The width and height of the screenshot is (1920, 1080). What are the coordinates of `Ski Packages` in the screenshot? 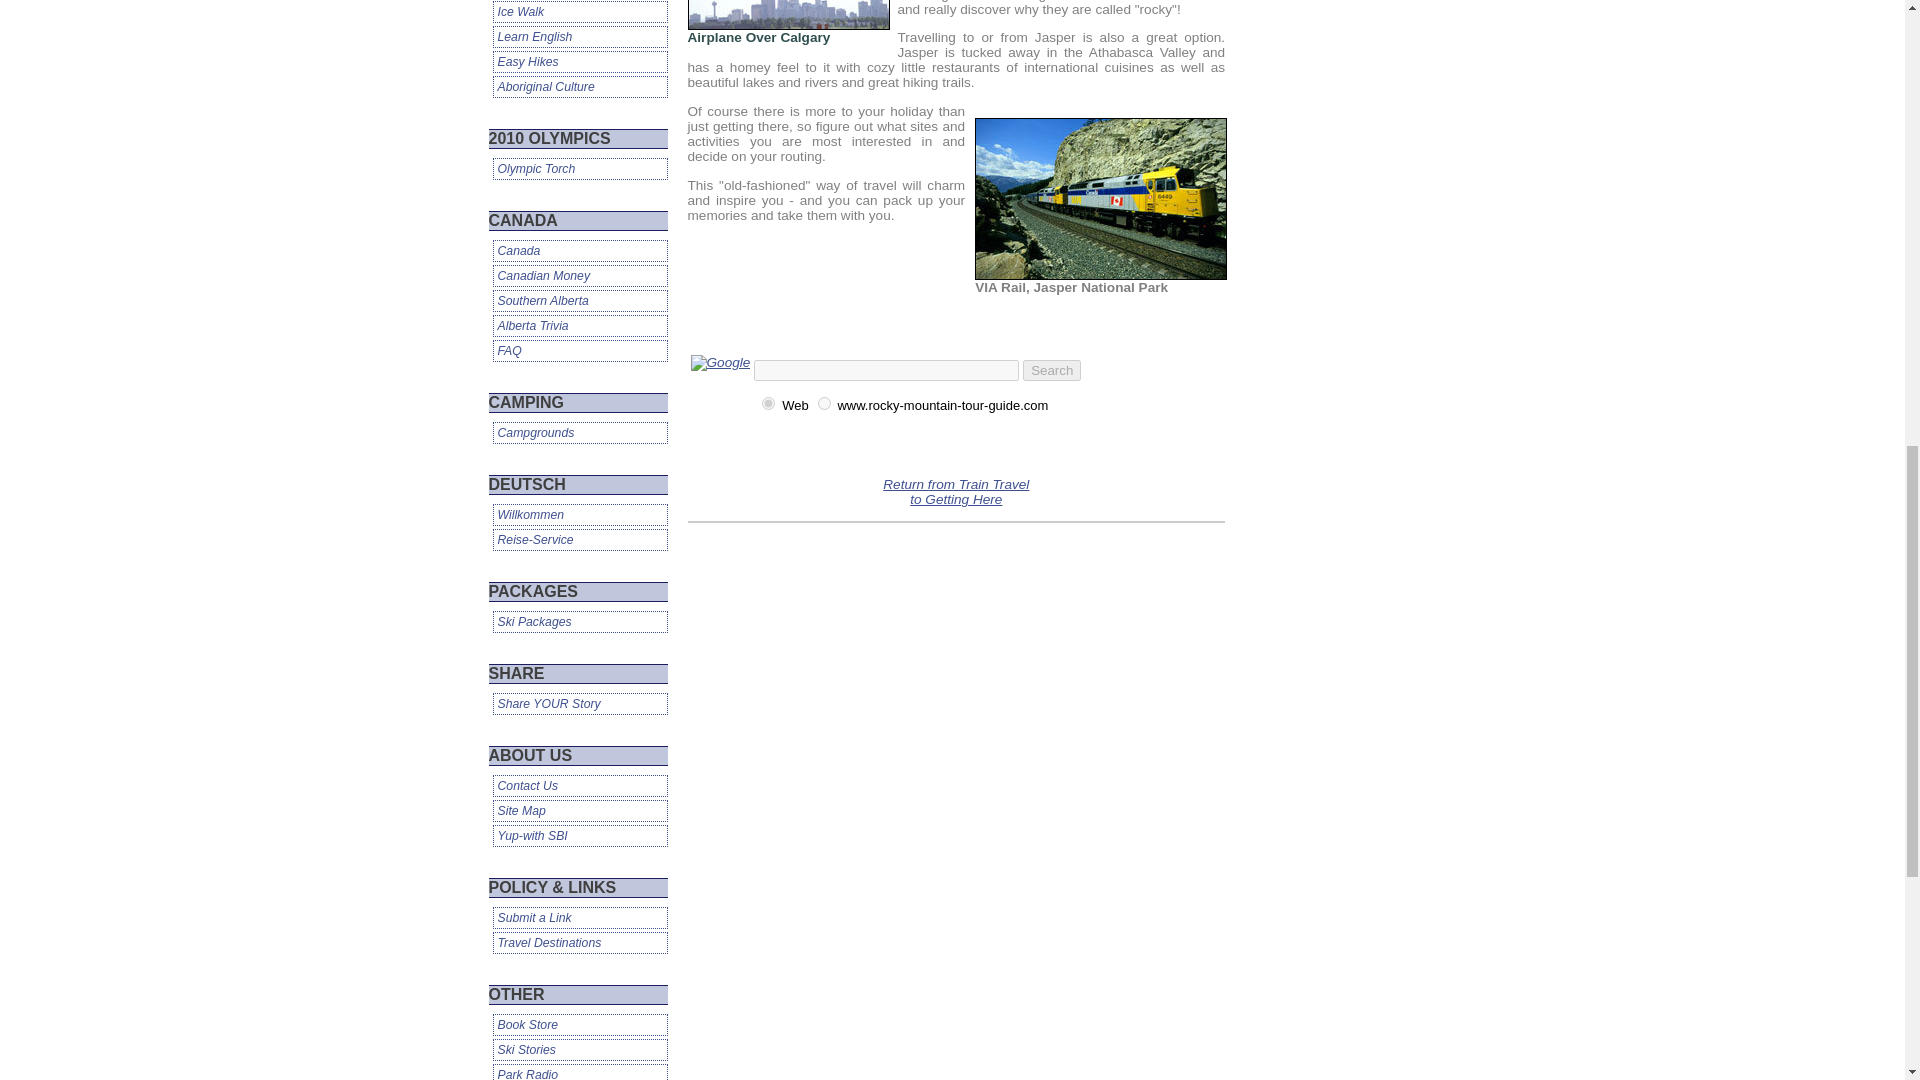 It's located at (578, 622).